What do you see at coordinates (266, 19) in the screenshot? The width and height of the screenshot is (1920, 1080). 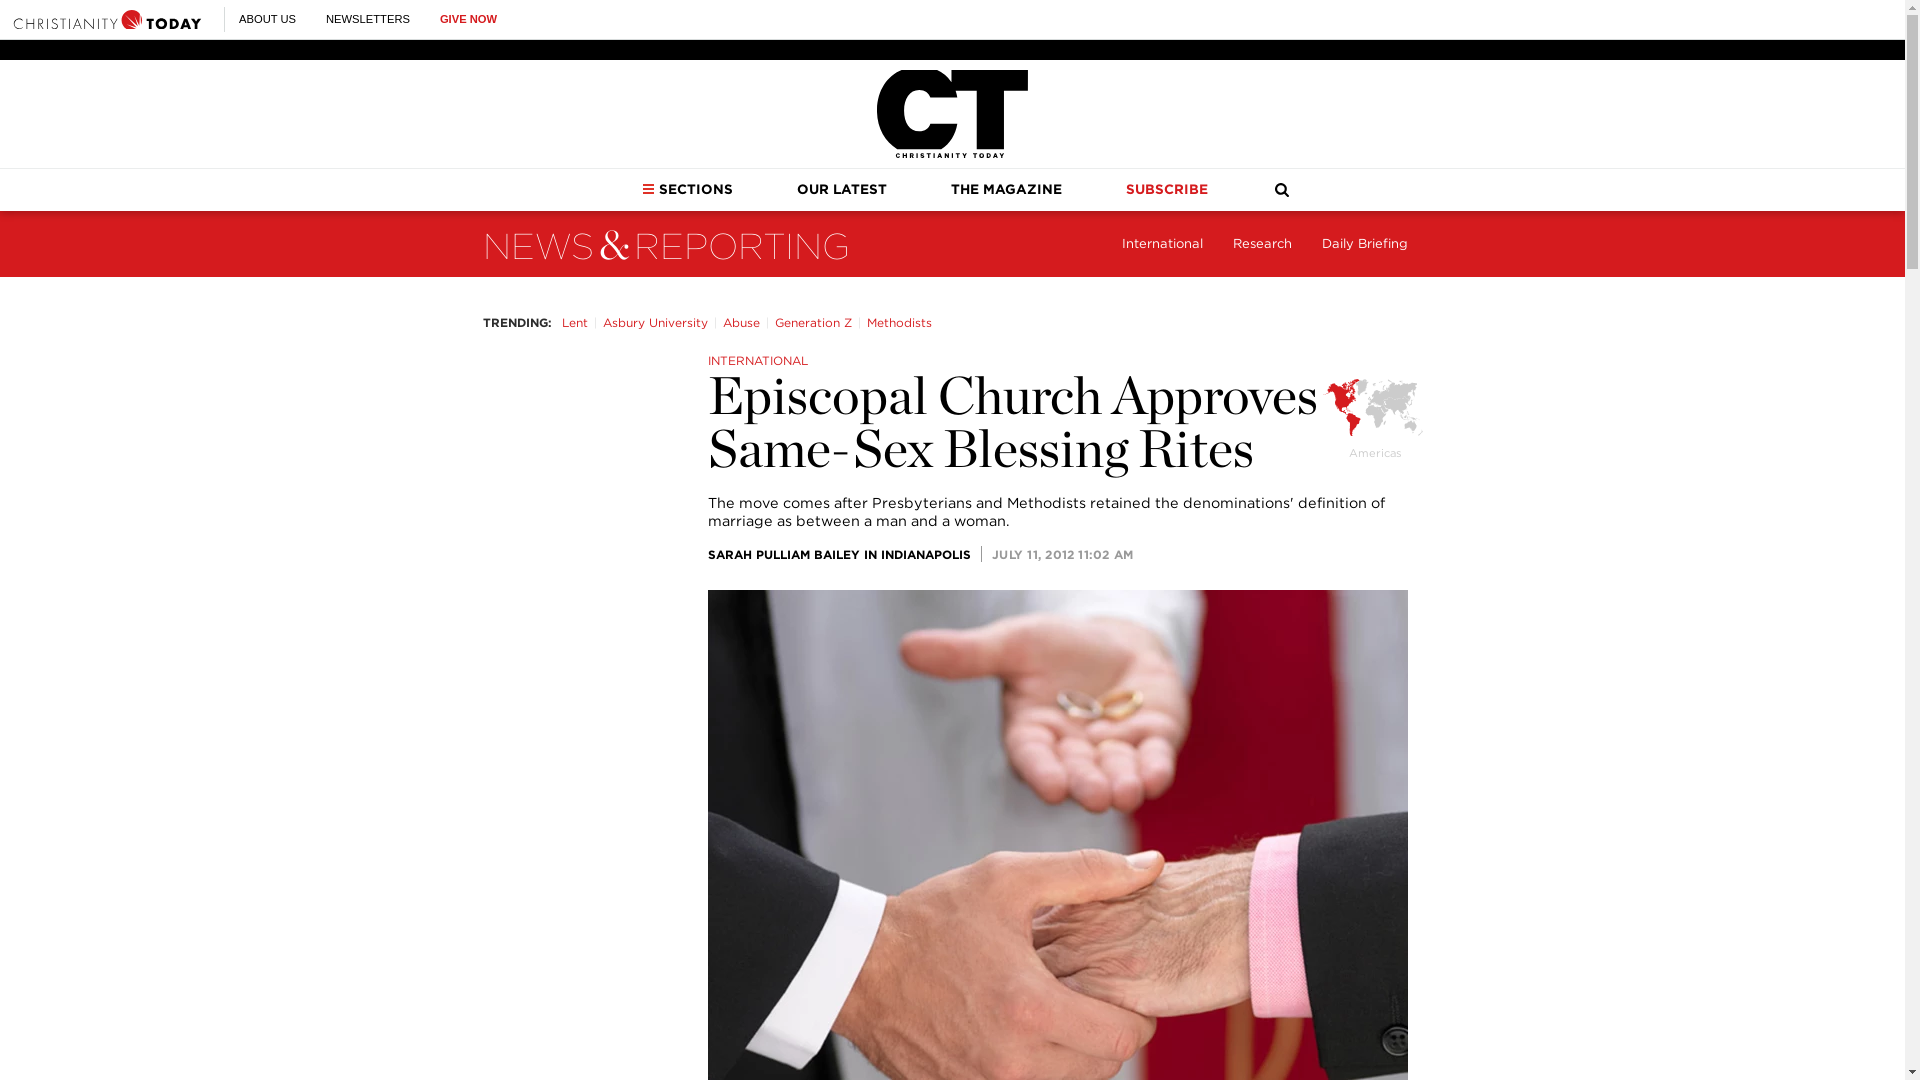 I see `ABOUT US` at bounding box center [266, 19].